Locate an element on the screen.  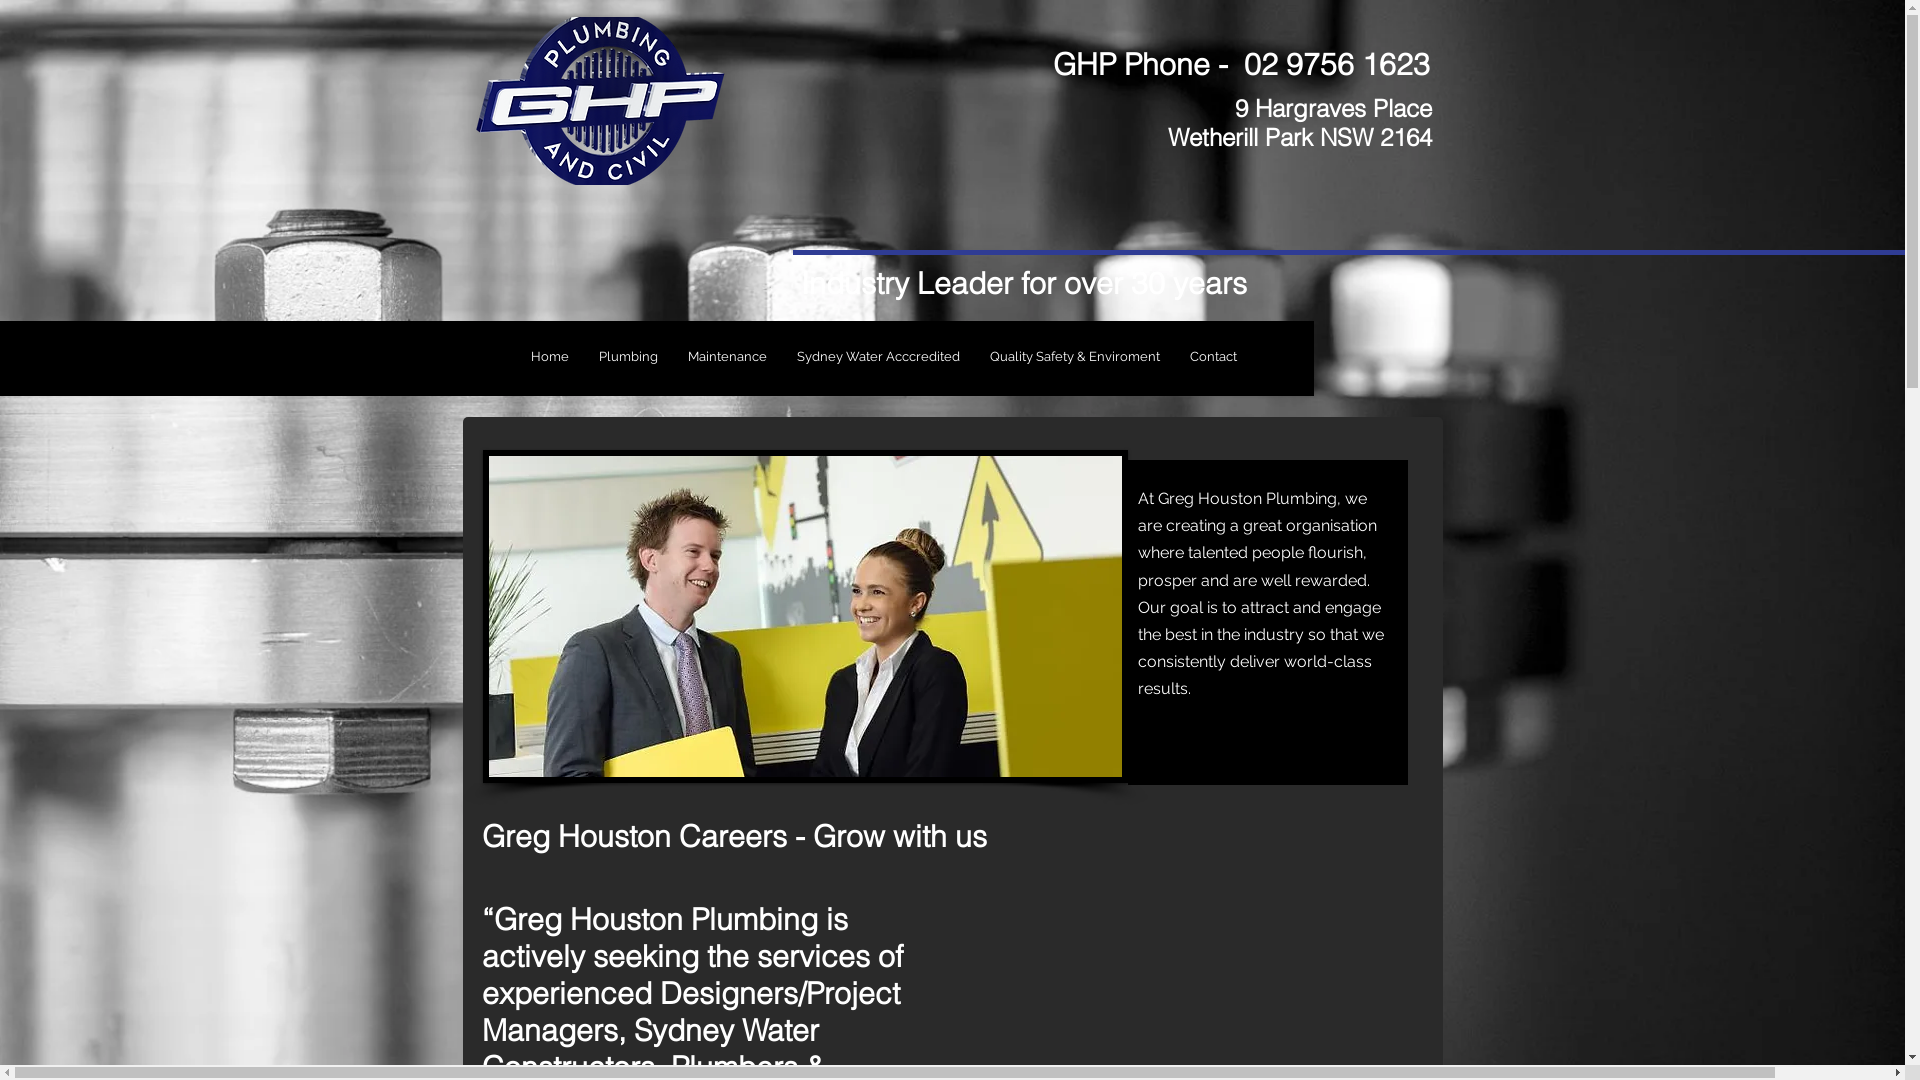
Maintenance is located at coordinates (728, 357).